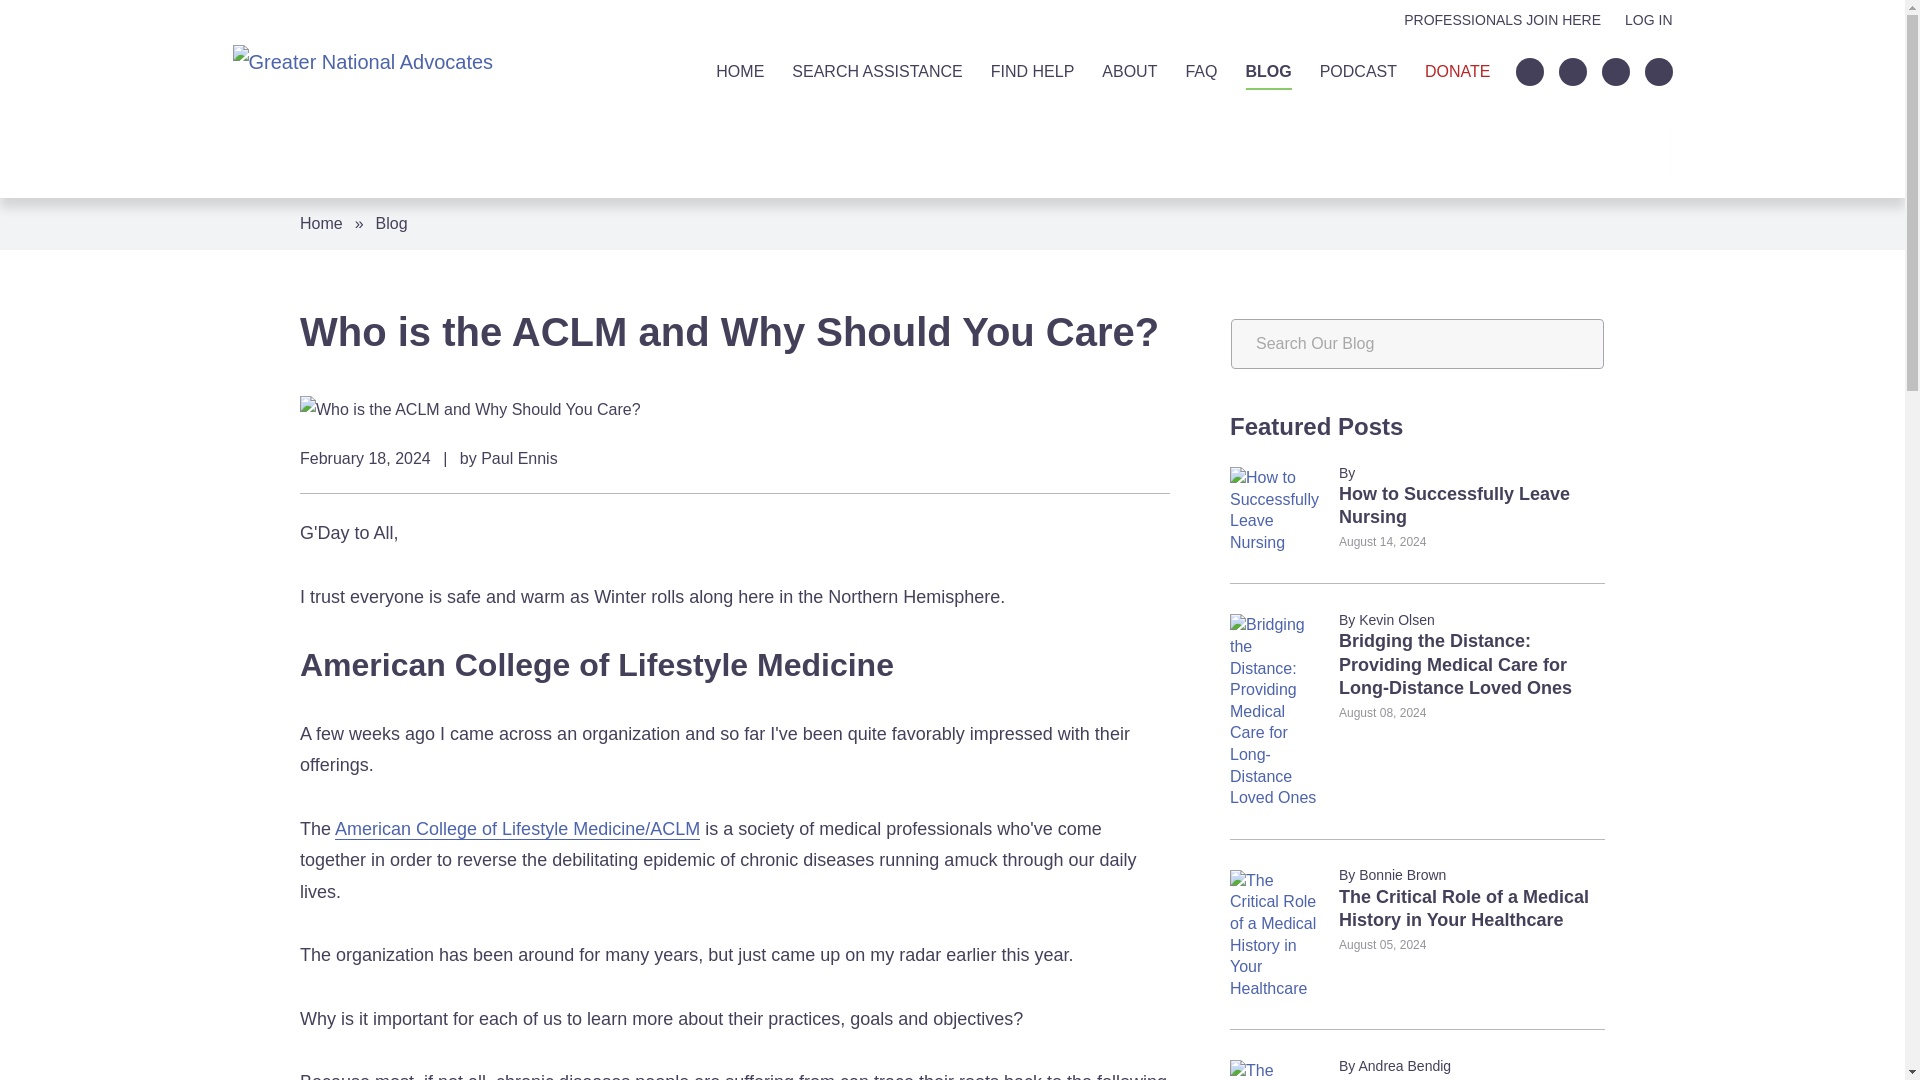 The width and height of the screenshot is (1920, 1080). I want to click on Log in, so click(1648, 20).